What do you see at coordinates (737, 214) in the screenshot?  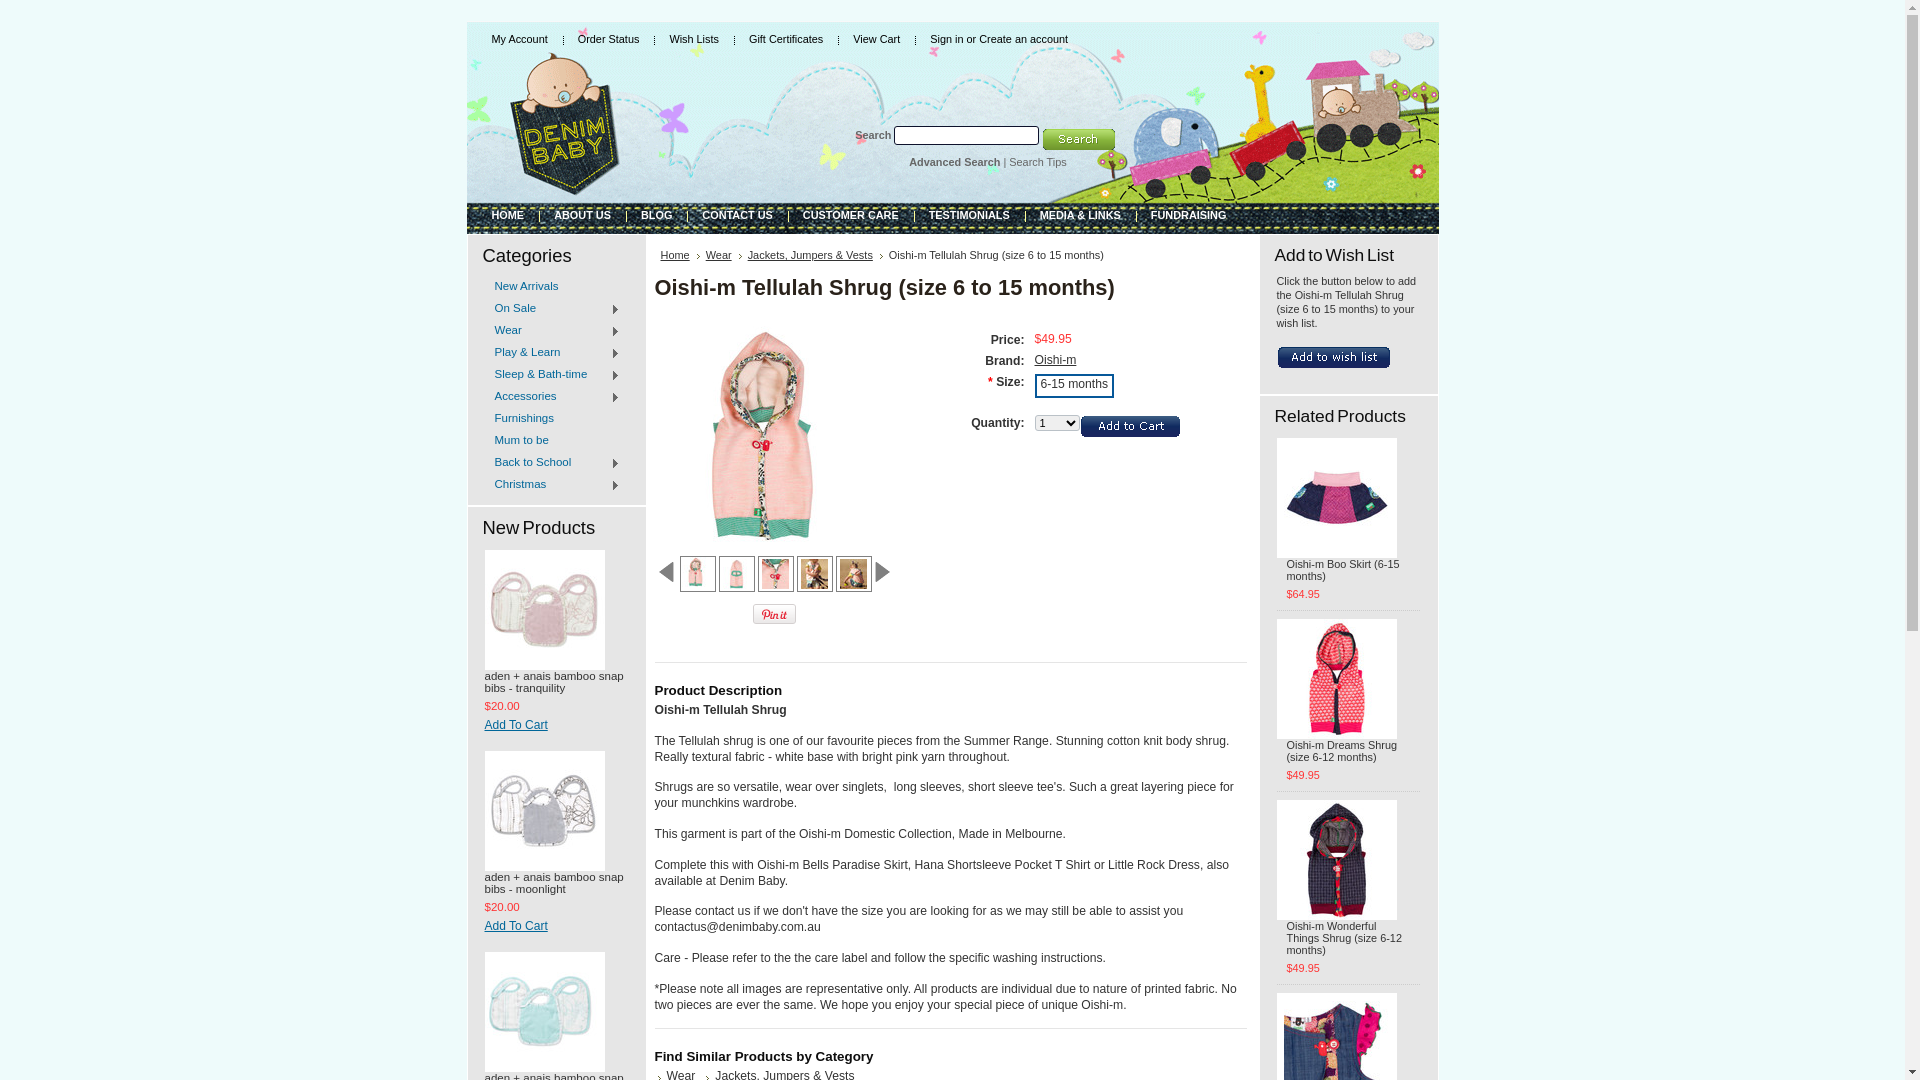 I see `CONTACT US` at bounding box center [737, 214].